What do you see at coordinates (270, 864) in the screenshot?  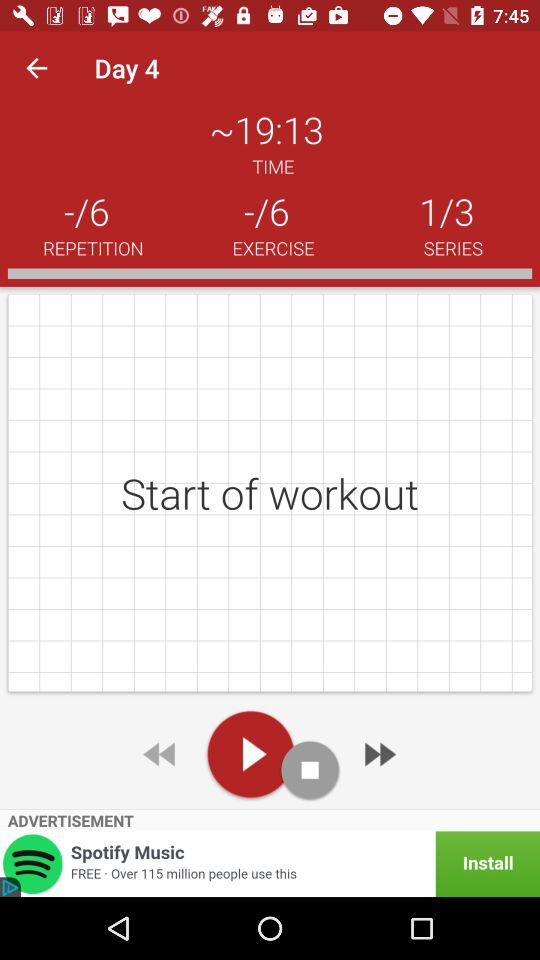 I see `select the icon below advertisement` at bounding box center [270, 864].